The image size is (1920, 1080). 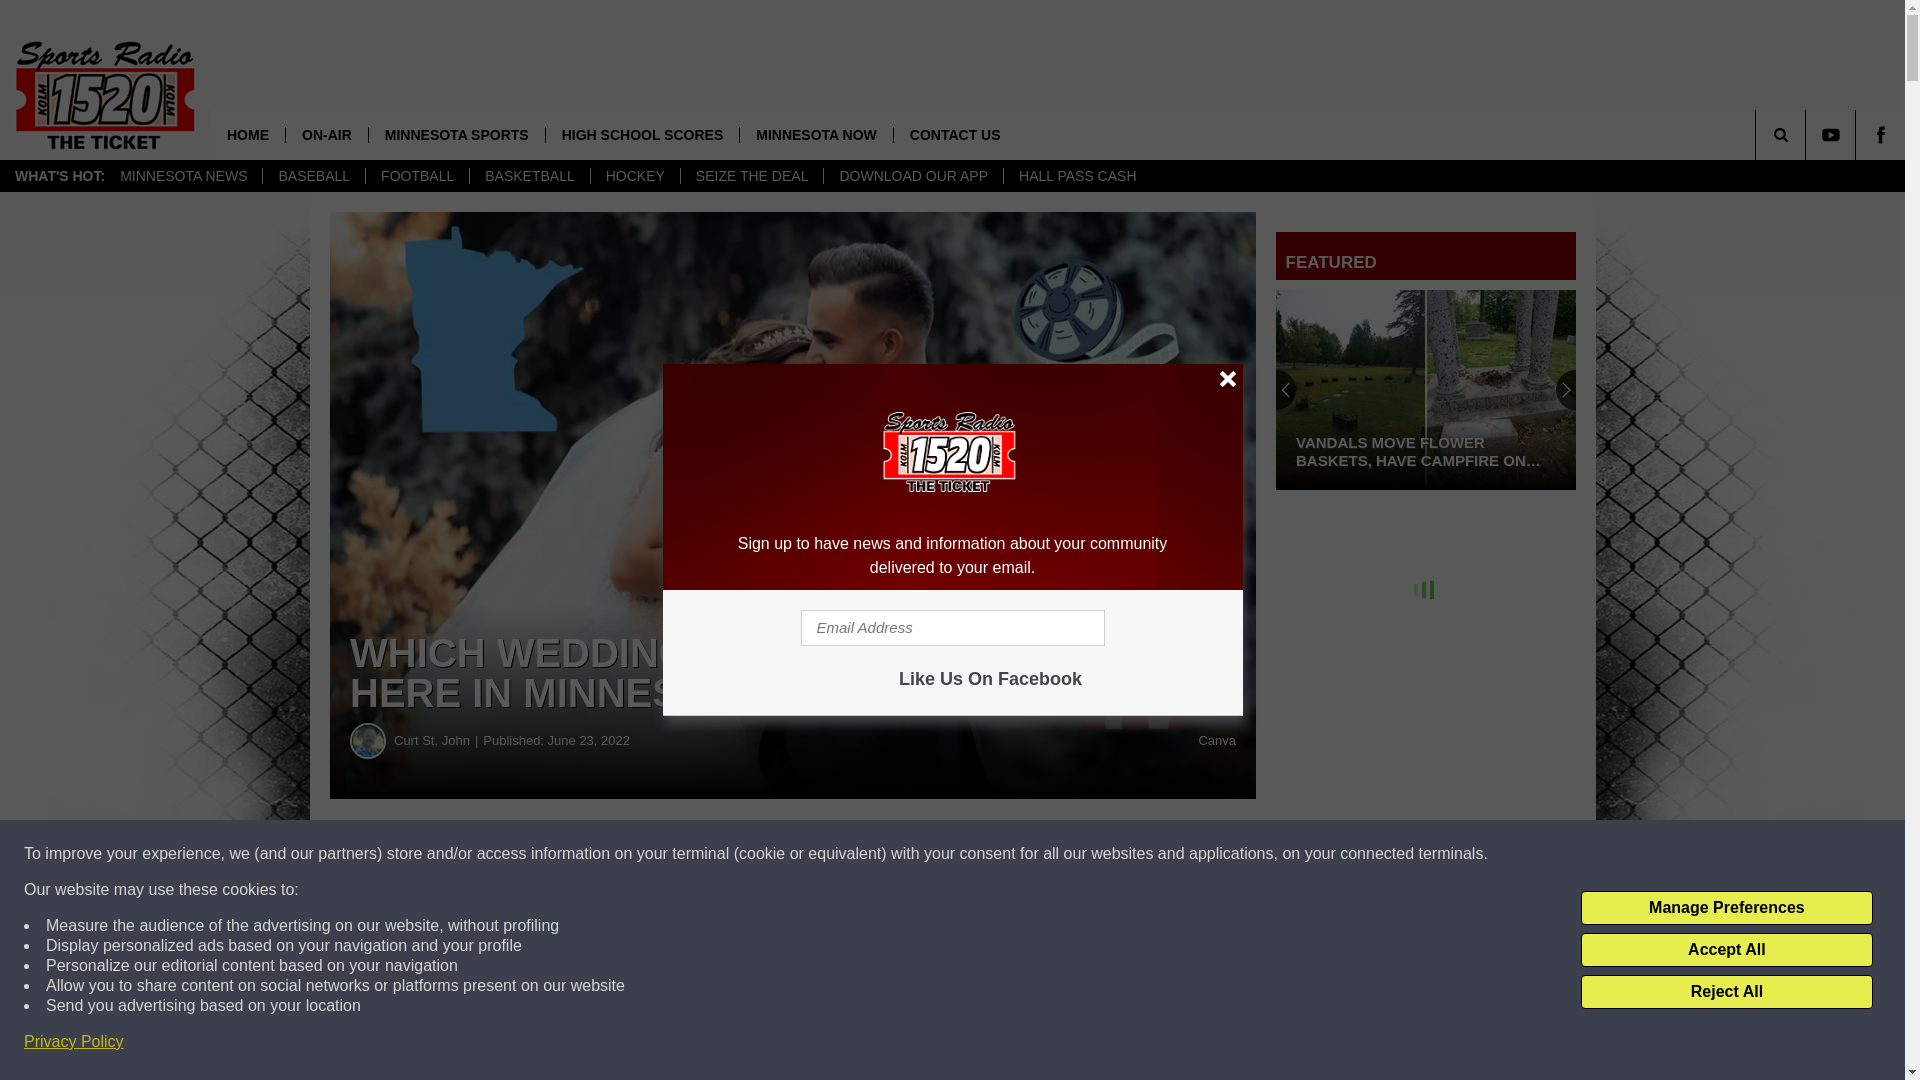 What do you see at coordinates (528, 176) in the screenshot?
I see `BASKETBALL` at bounding box center [528, 176].